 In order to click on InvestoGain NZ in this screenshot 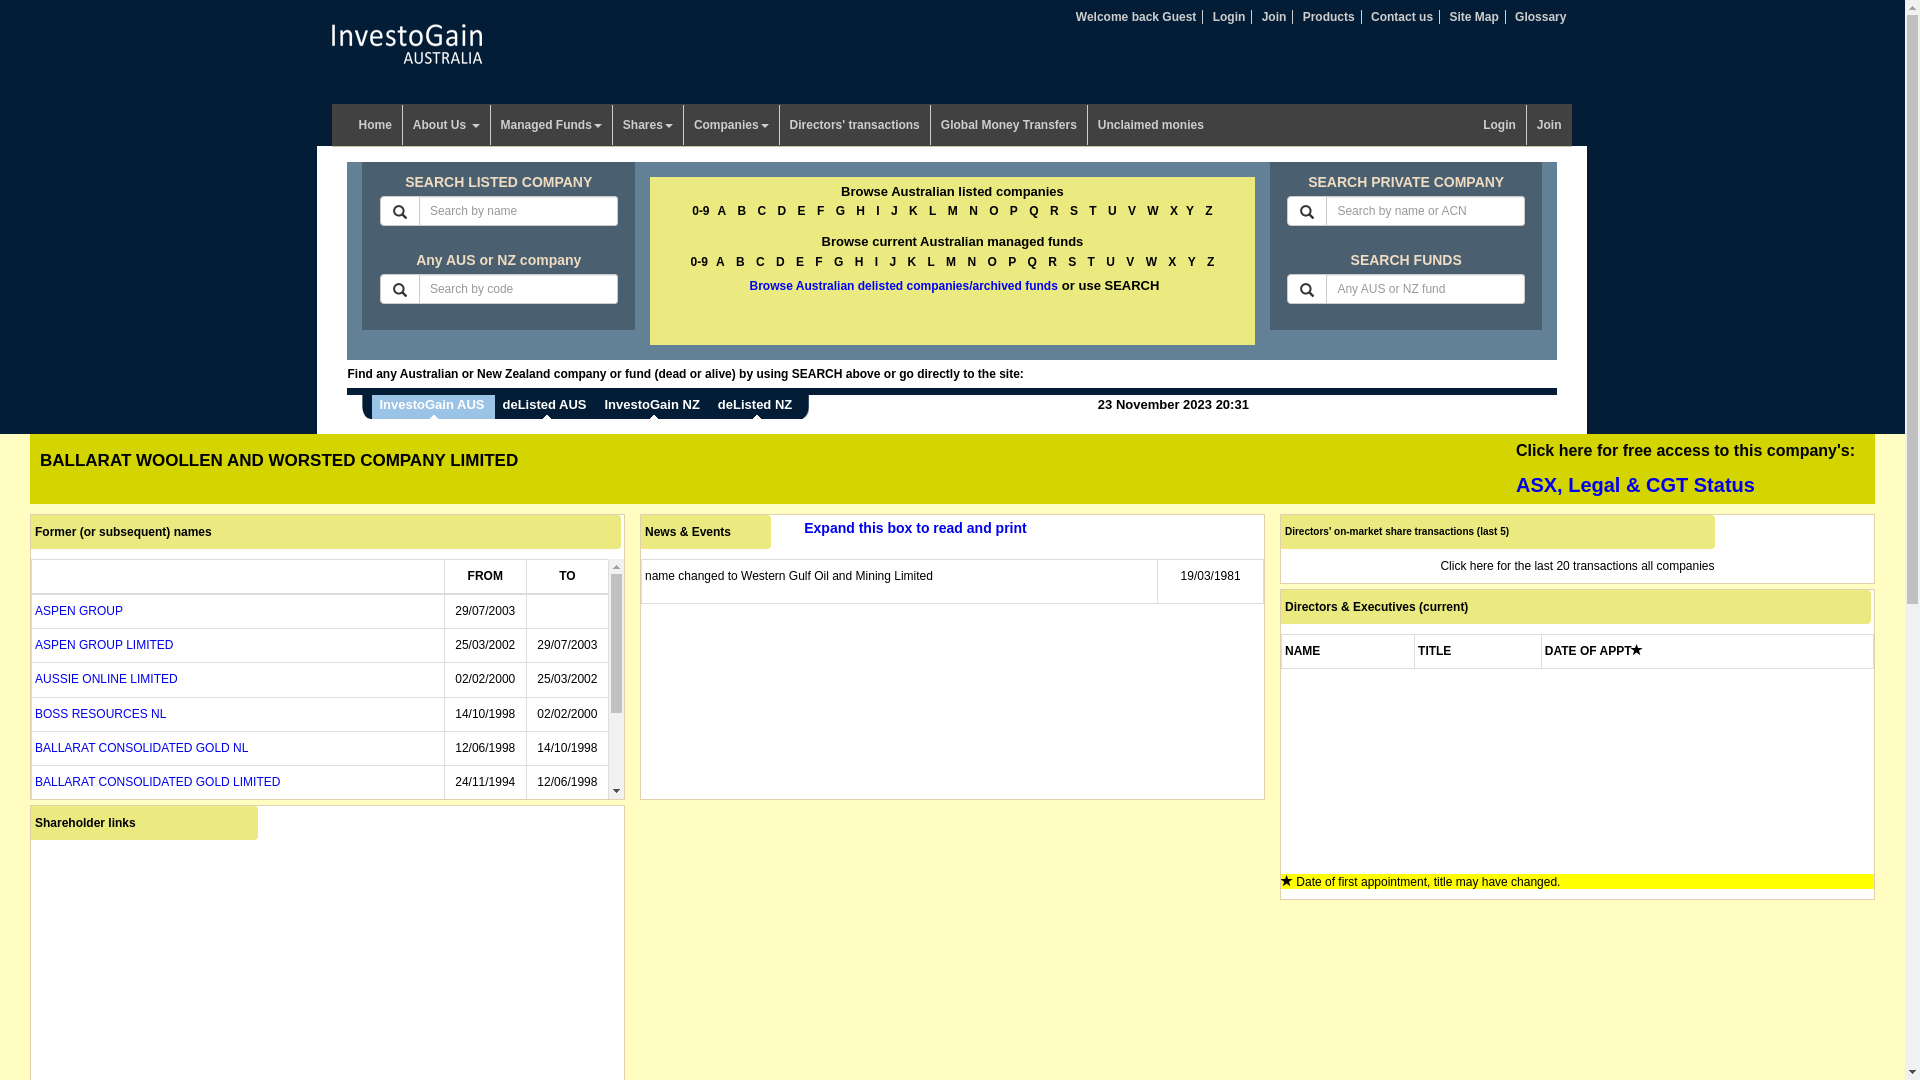, I will do `click(654, 407)`.